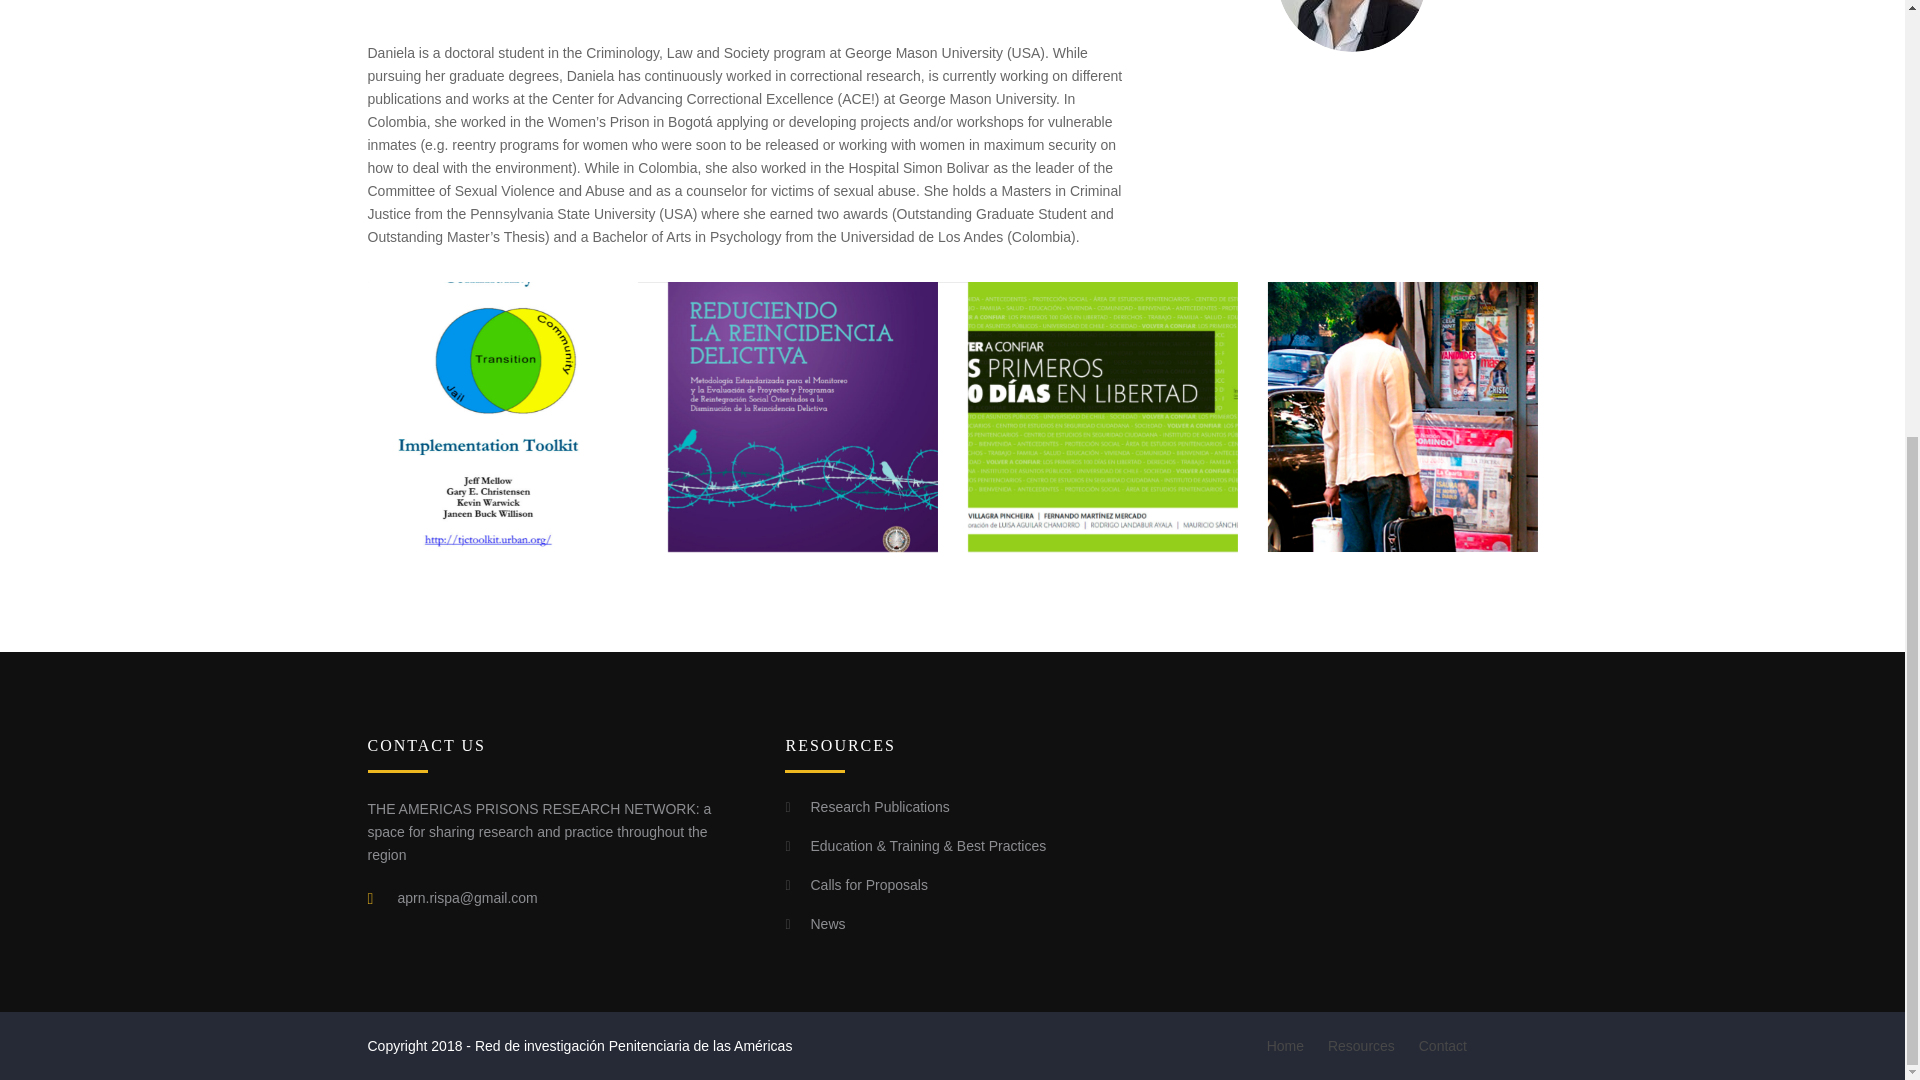 The image size is (1920, 1080). What do you see at coordinates (1361, 1046) in the screenshot?
I see `Resources` at bounding box center [1361, 1046].